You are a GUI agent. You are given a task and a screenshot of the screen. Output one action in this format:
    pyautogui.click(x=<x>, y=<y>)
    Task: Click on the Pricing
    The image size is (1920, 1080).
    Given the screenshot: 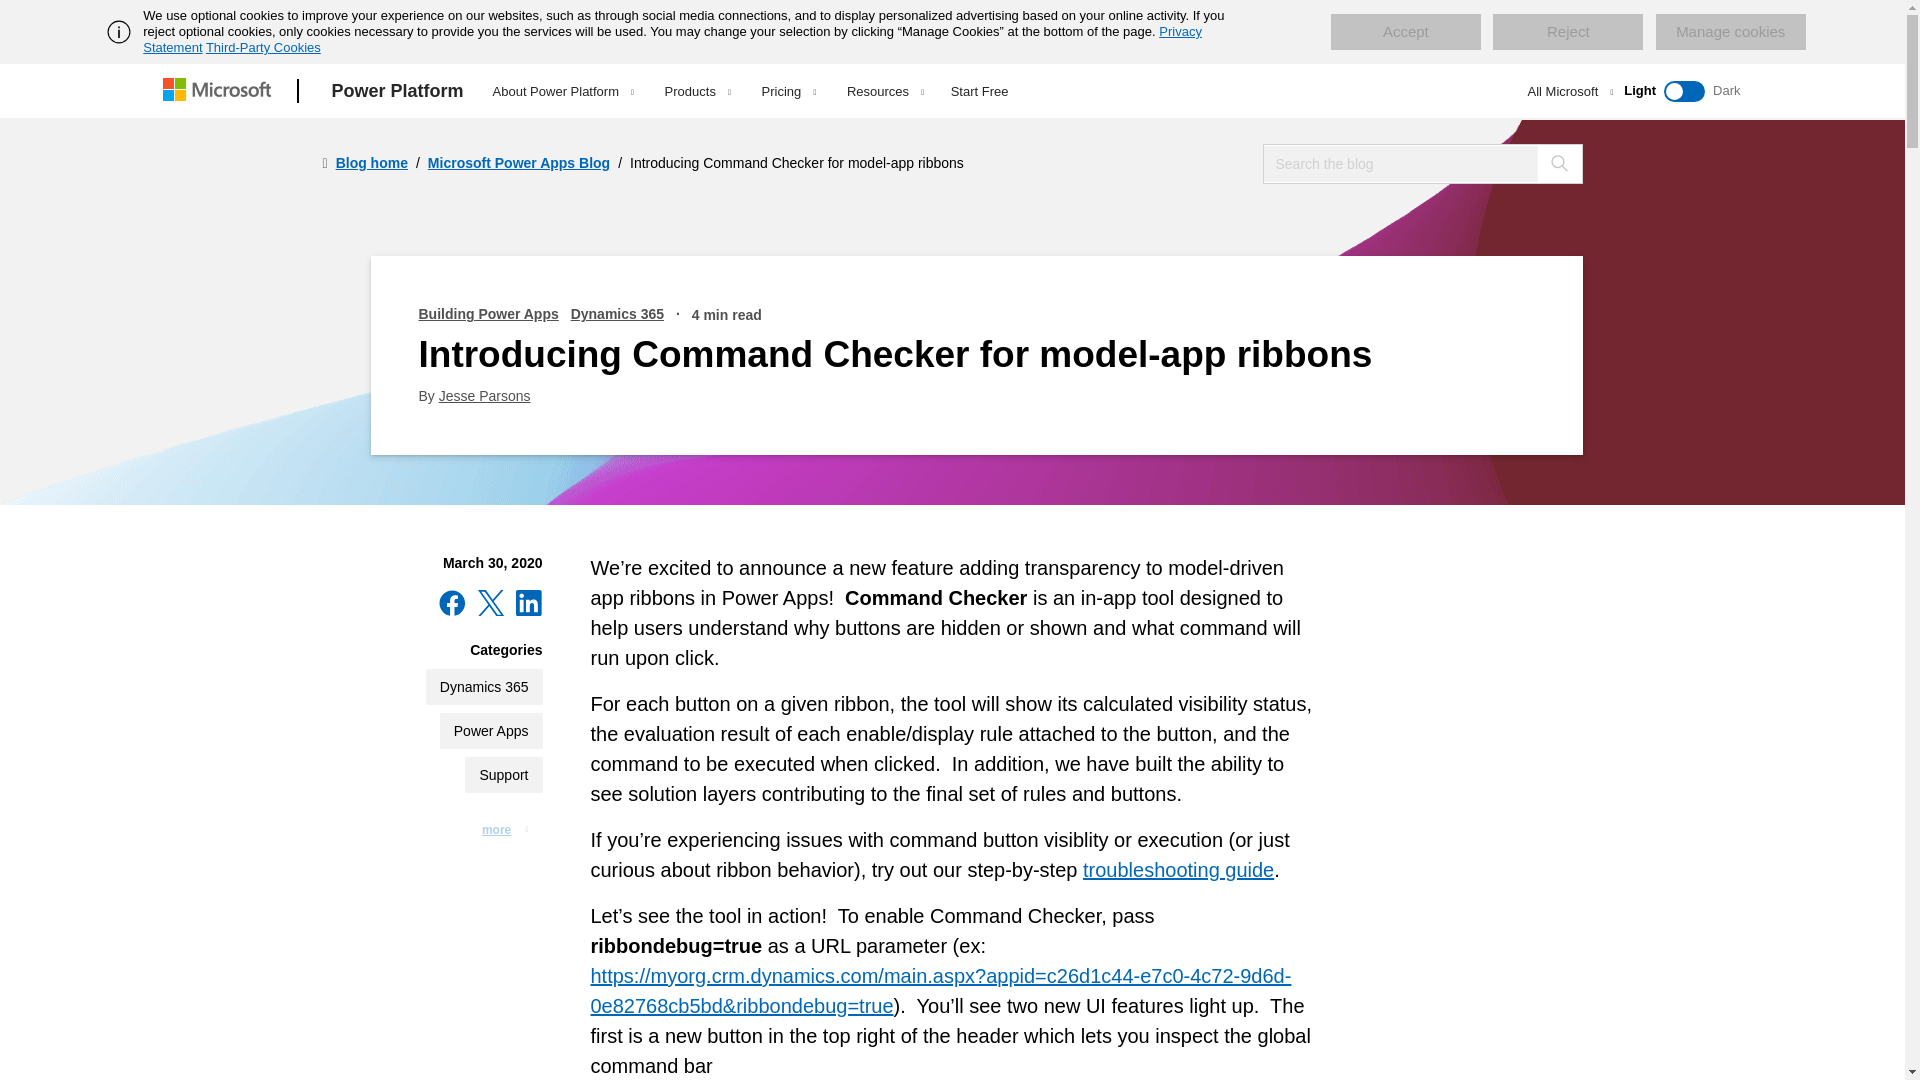 What is the action you would take?
    pyautogui.click(x=788, y=91)
    